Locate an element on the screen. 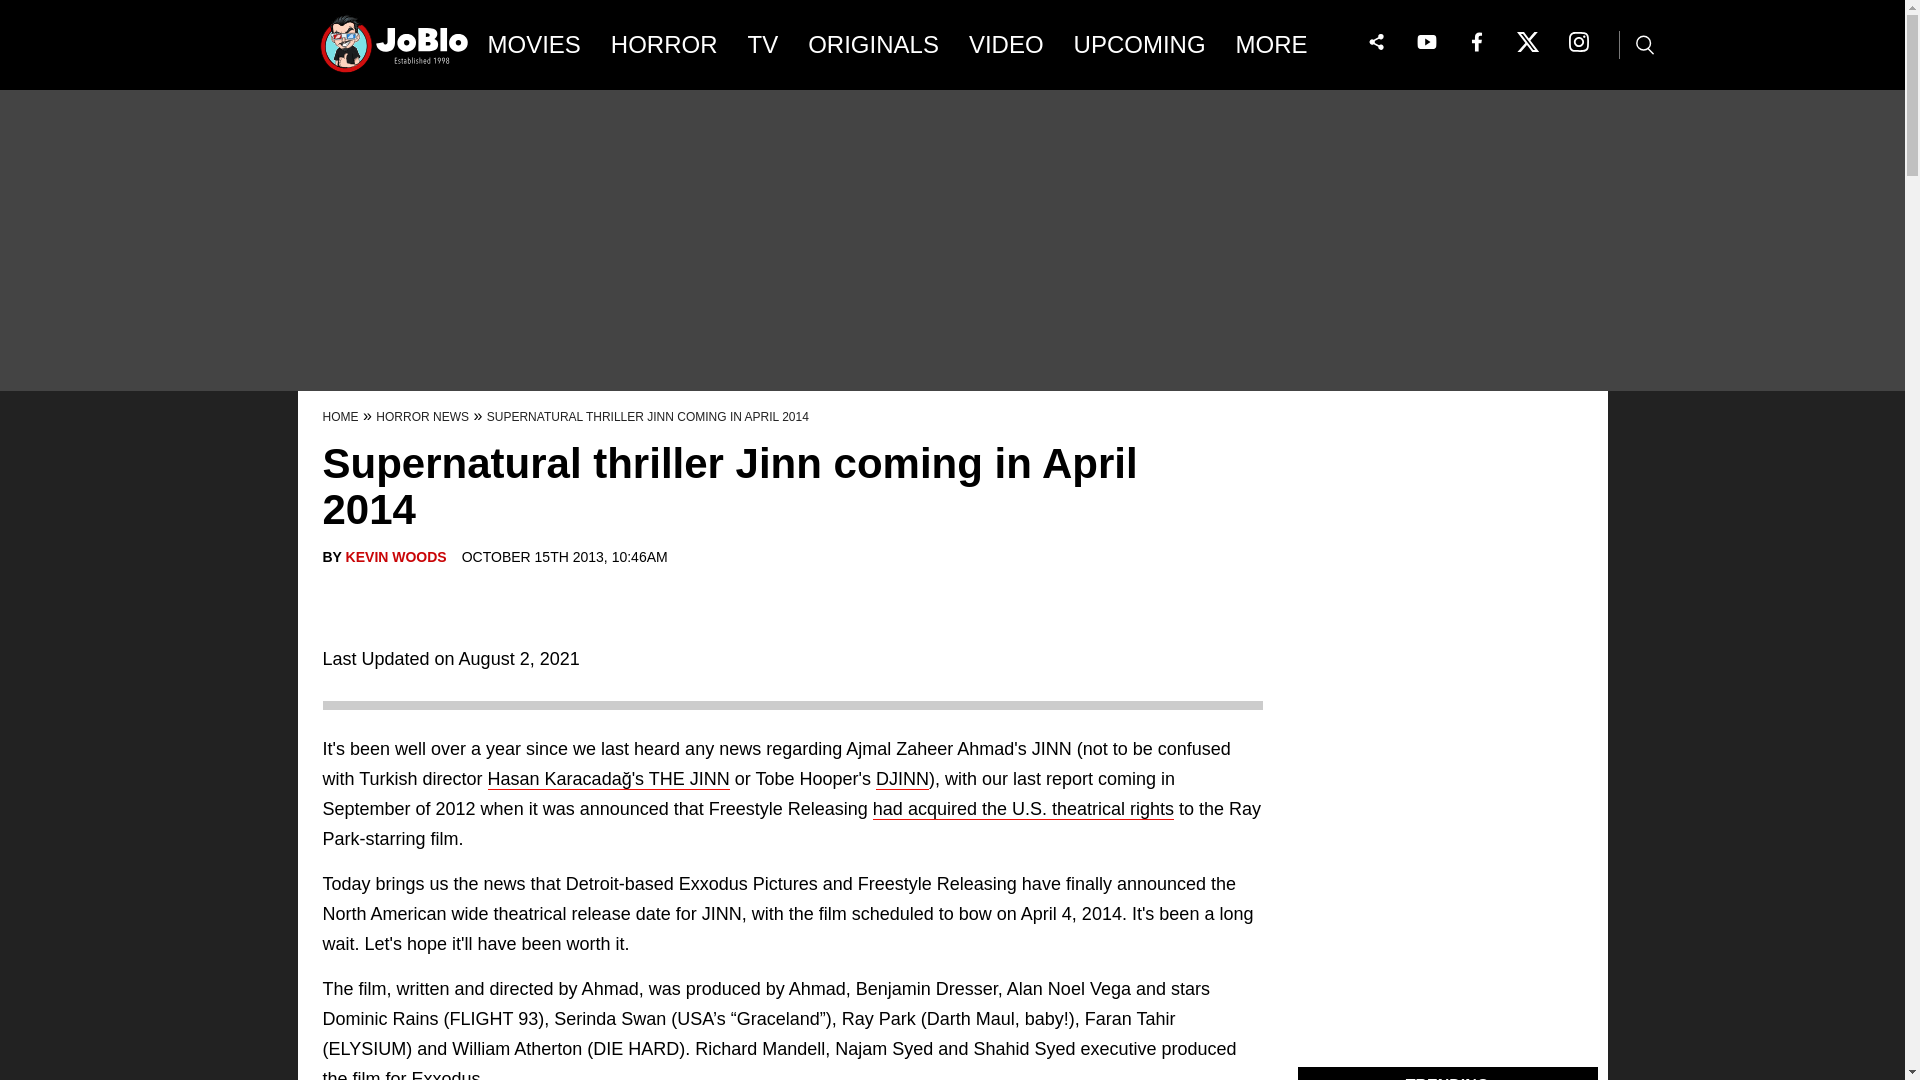  MOVIES is located at coordinates (534, 45).